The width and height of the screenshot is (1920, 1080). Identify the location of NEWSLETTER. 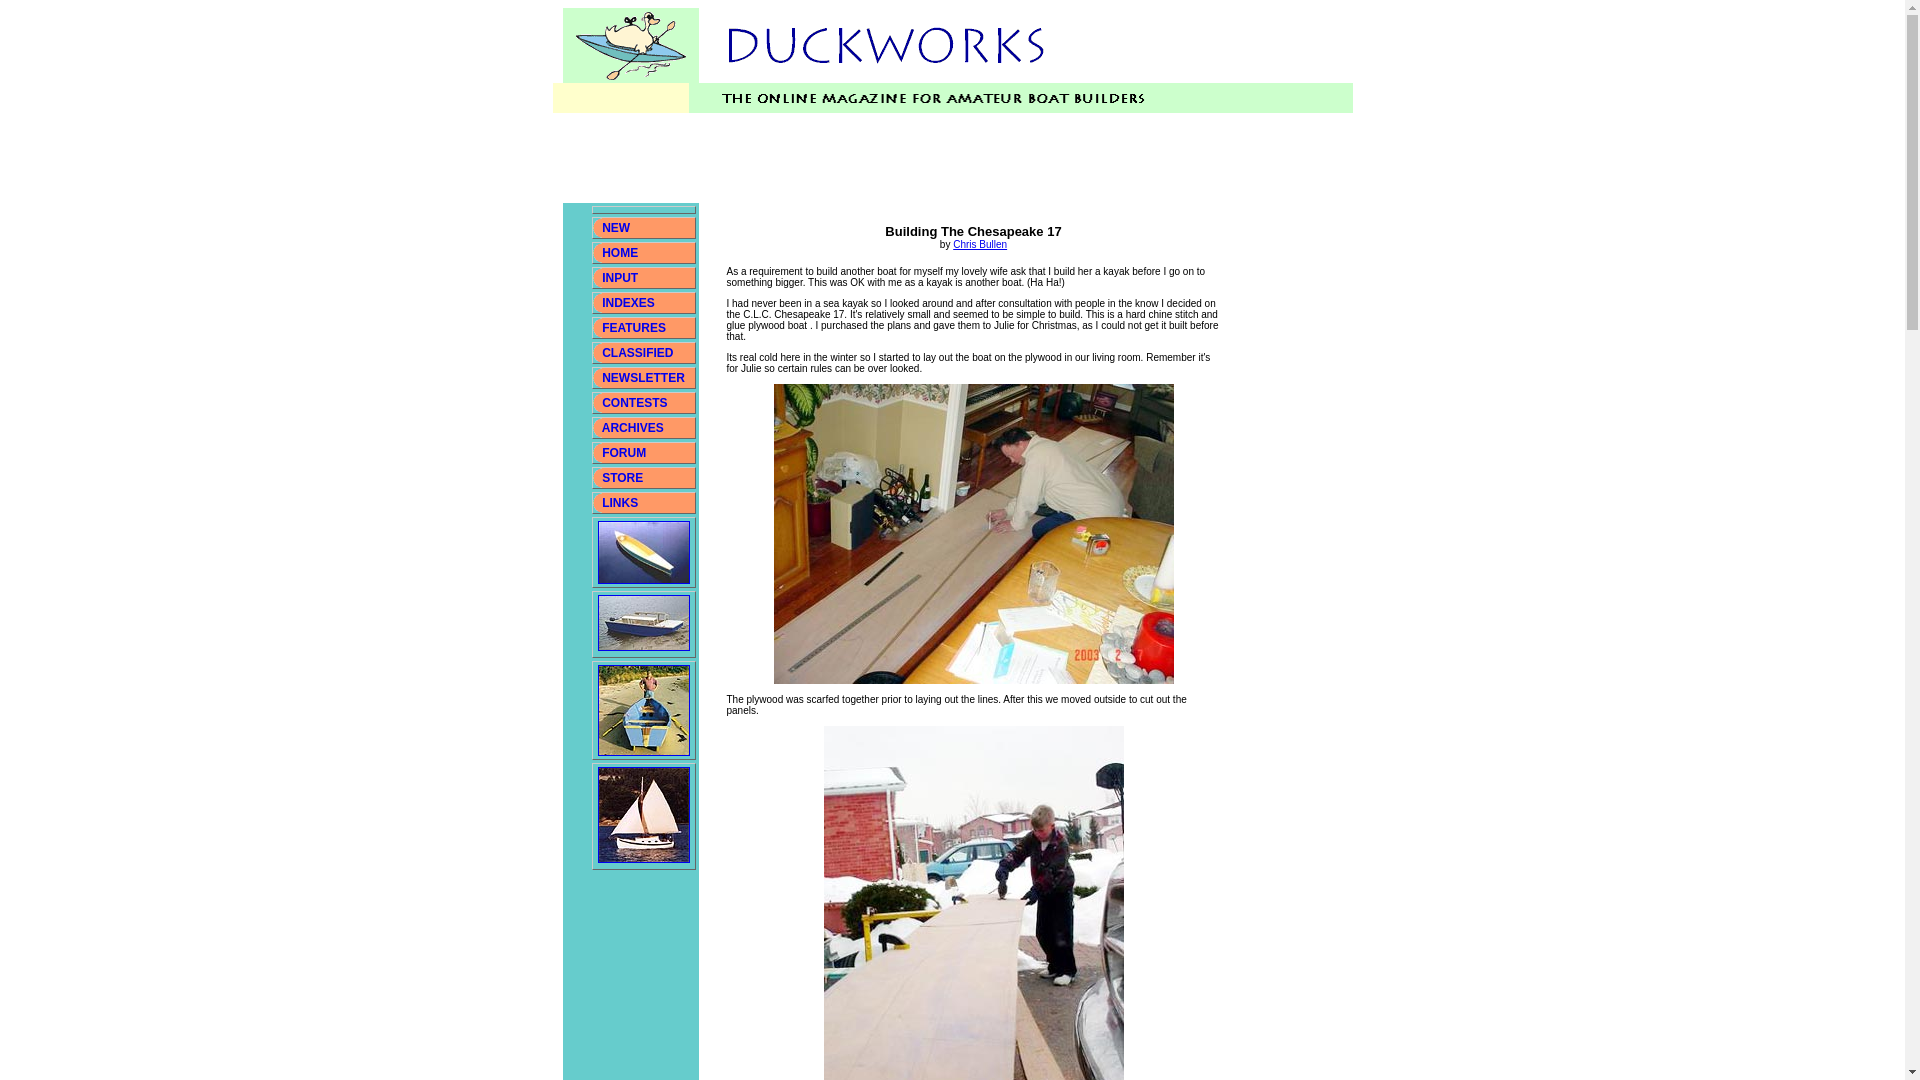
(644, 378).